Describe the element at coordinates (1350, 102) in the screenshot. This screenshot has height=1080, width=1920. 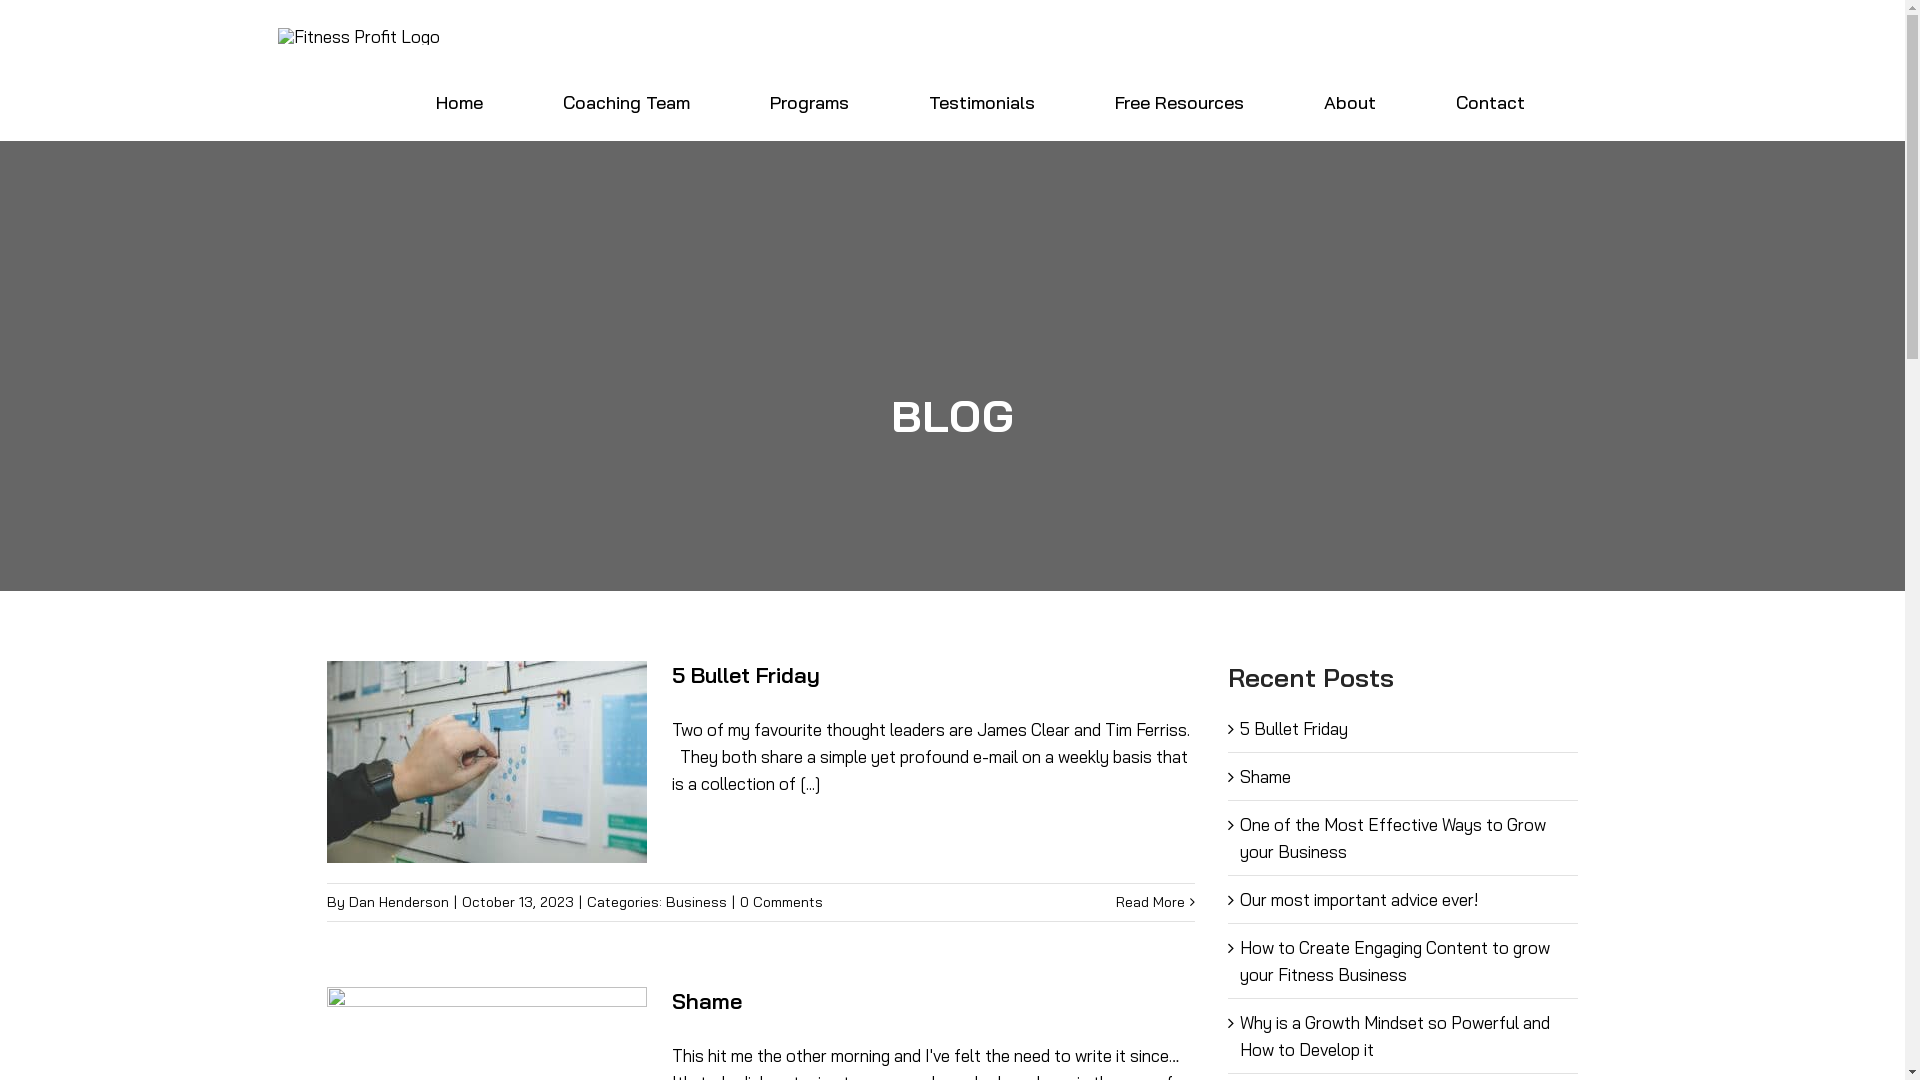
I see `About` at that location.